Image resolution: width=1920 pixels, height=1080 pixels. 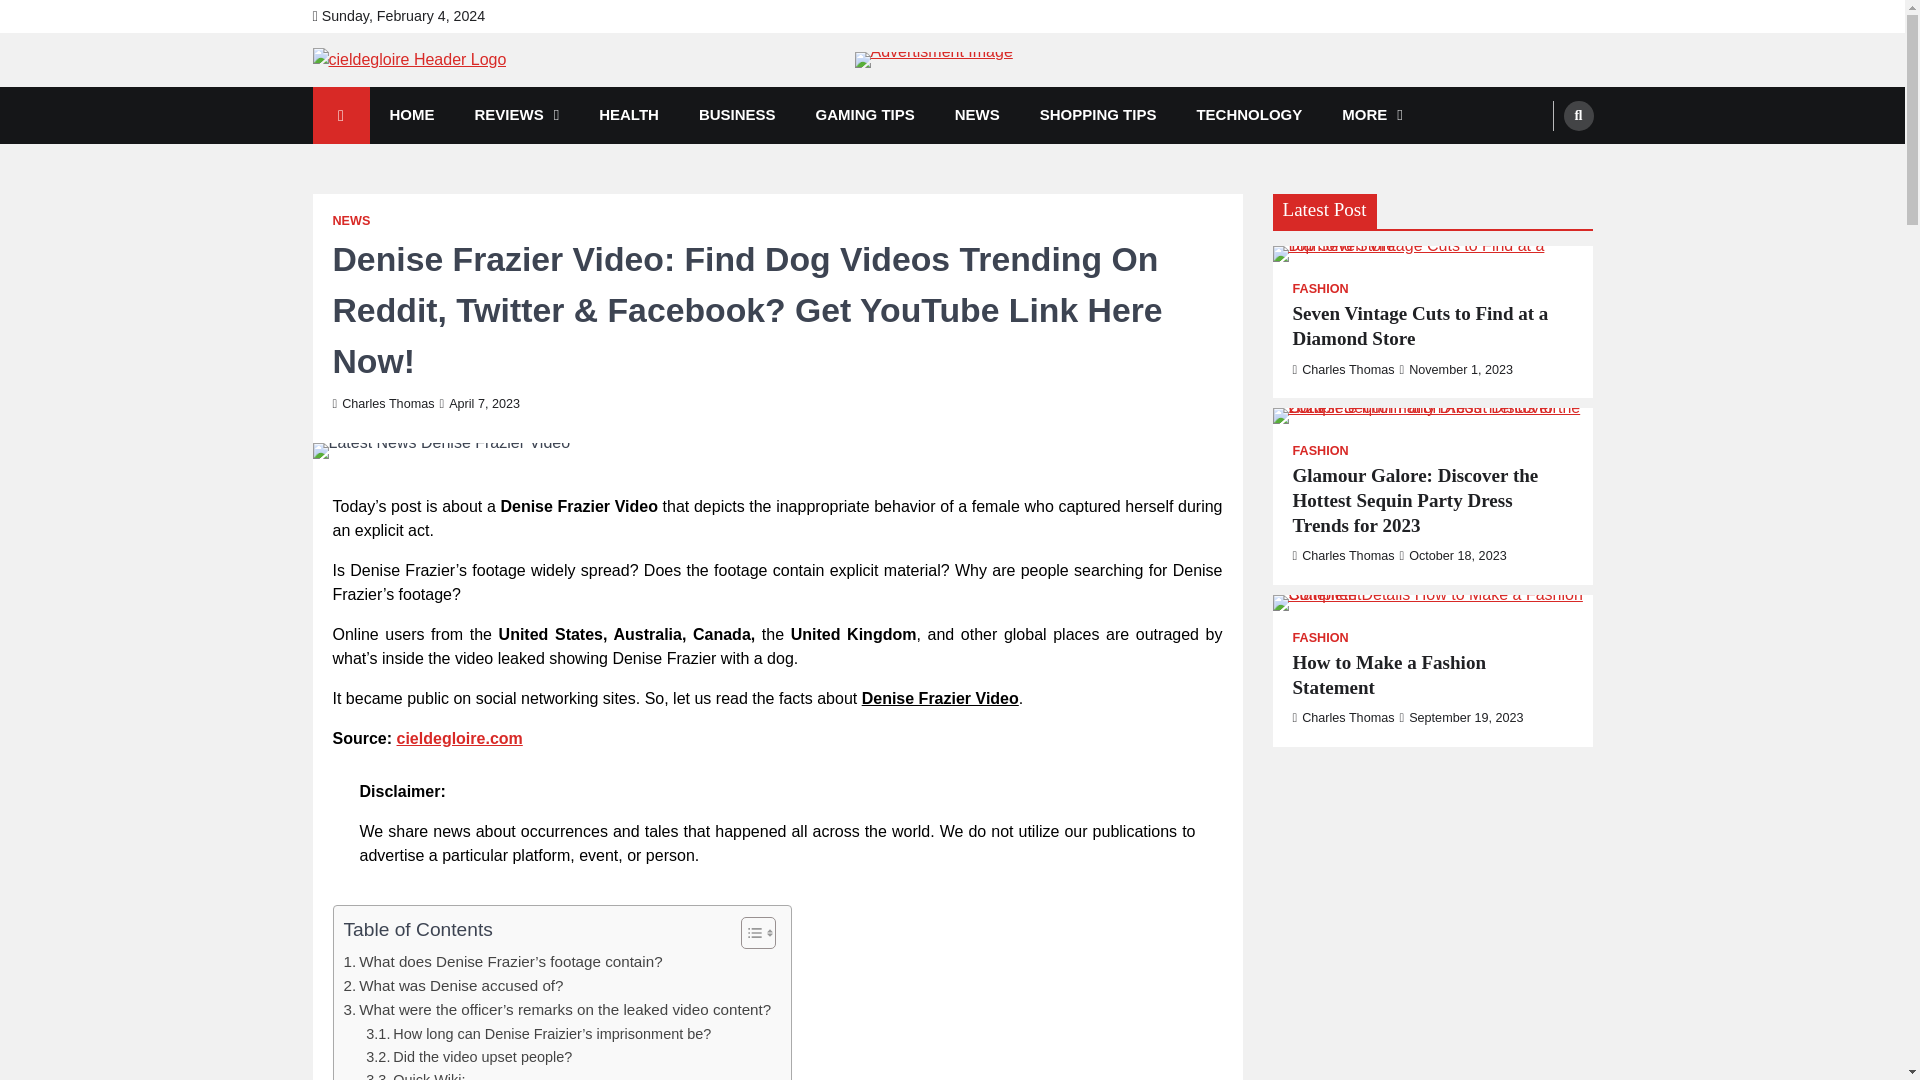 I want to click on SHOPPING TIPS, so click(x=1098, y=115).